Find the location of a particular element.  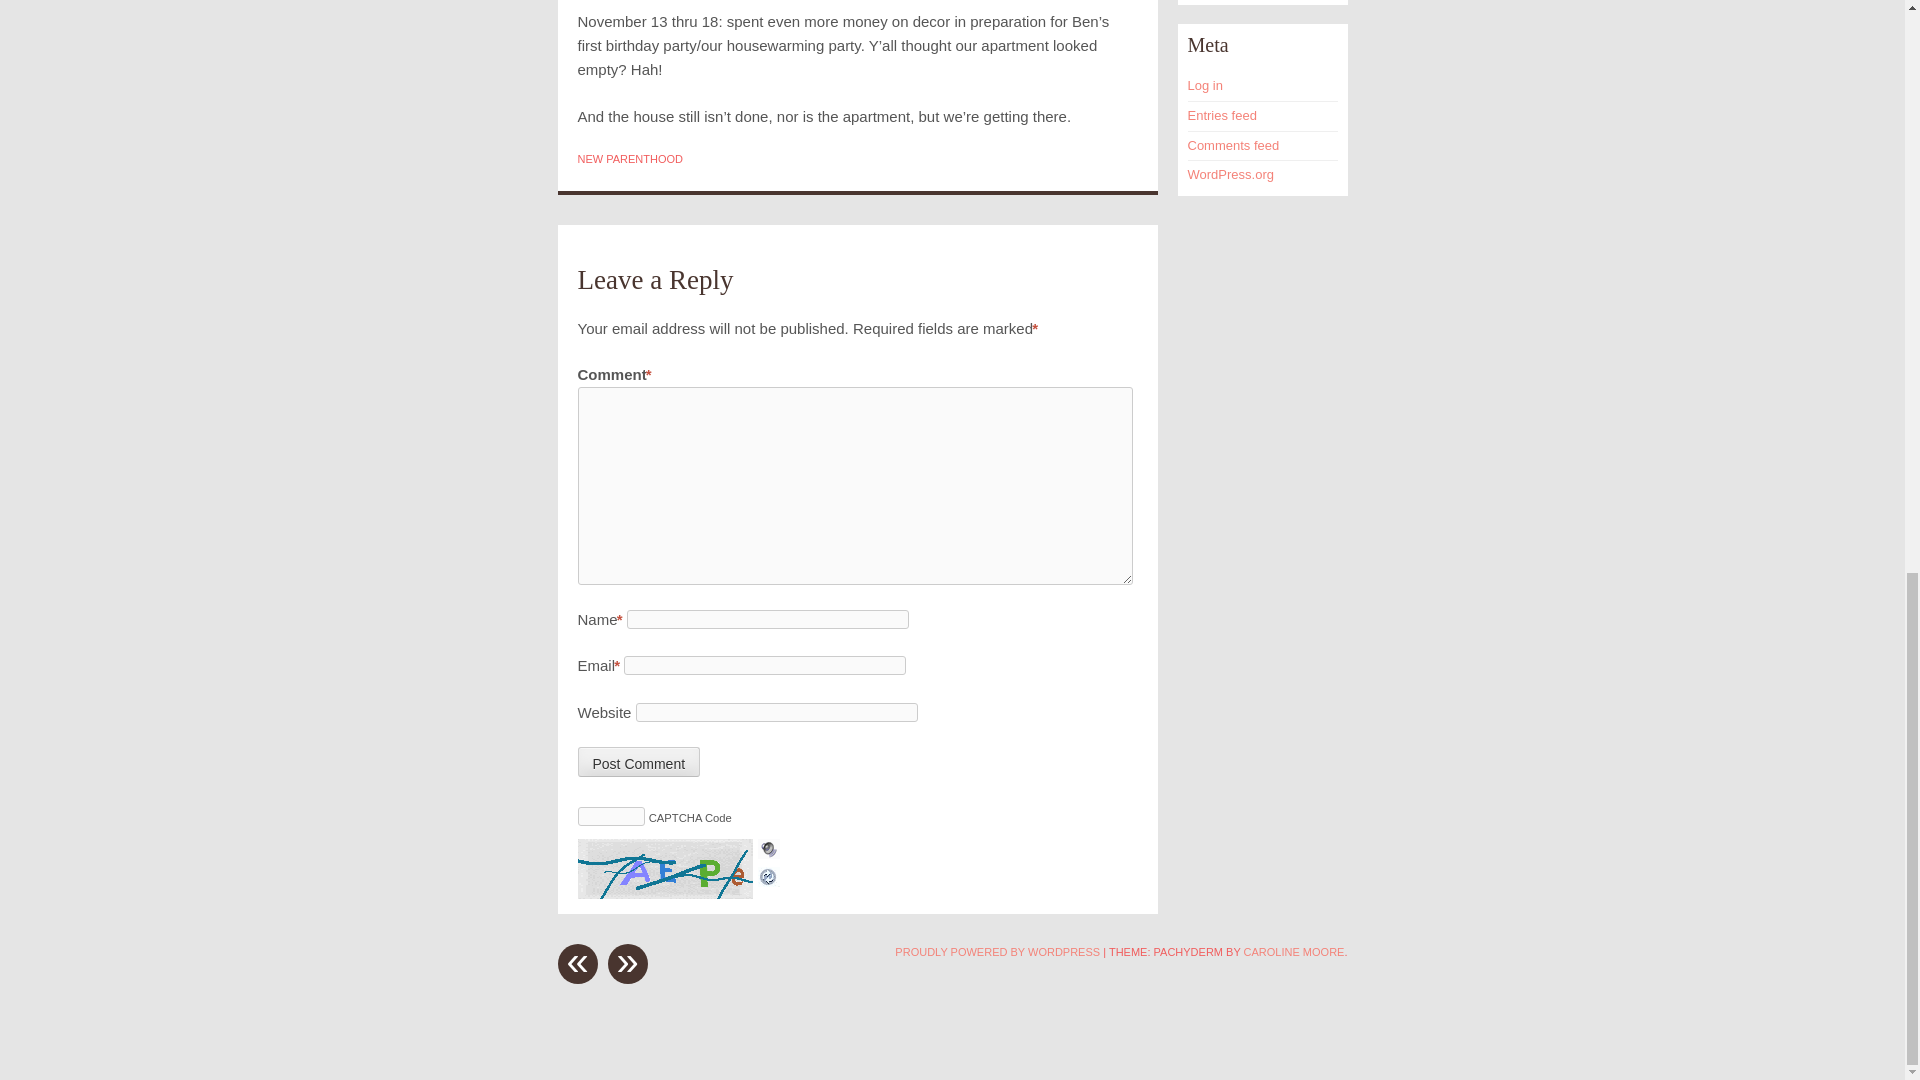

CAPTCHA Audio is located at coordinates (768, 850).